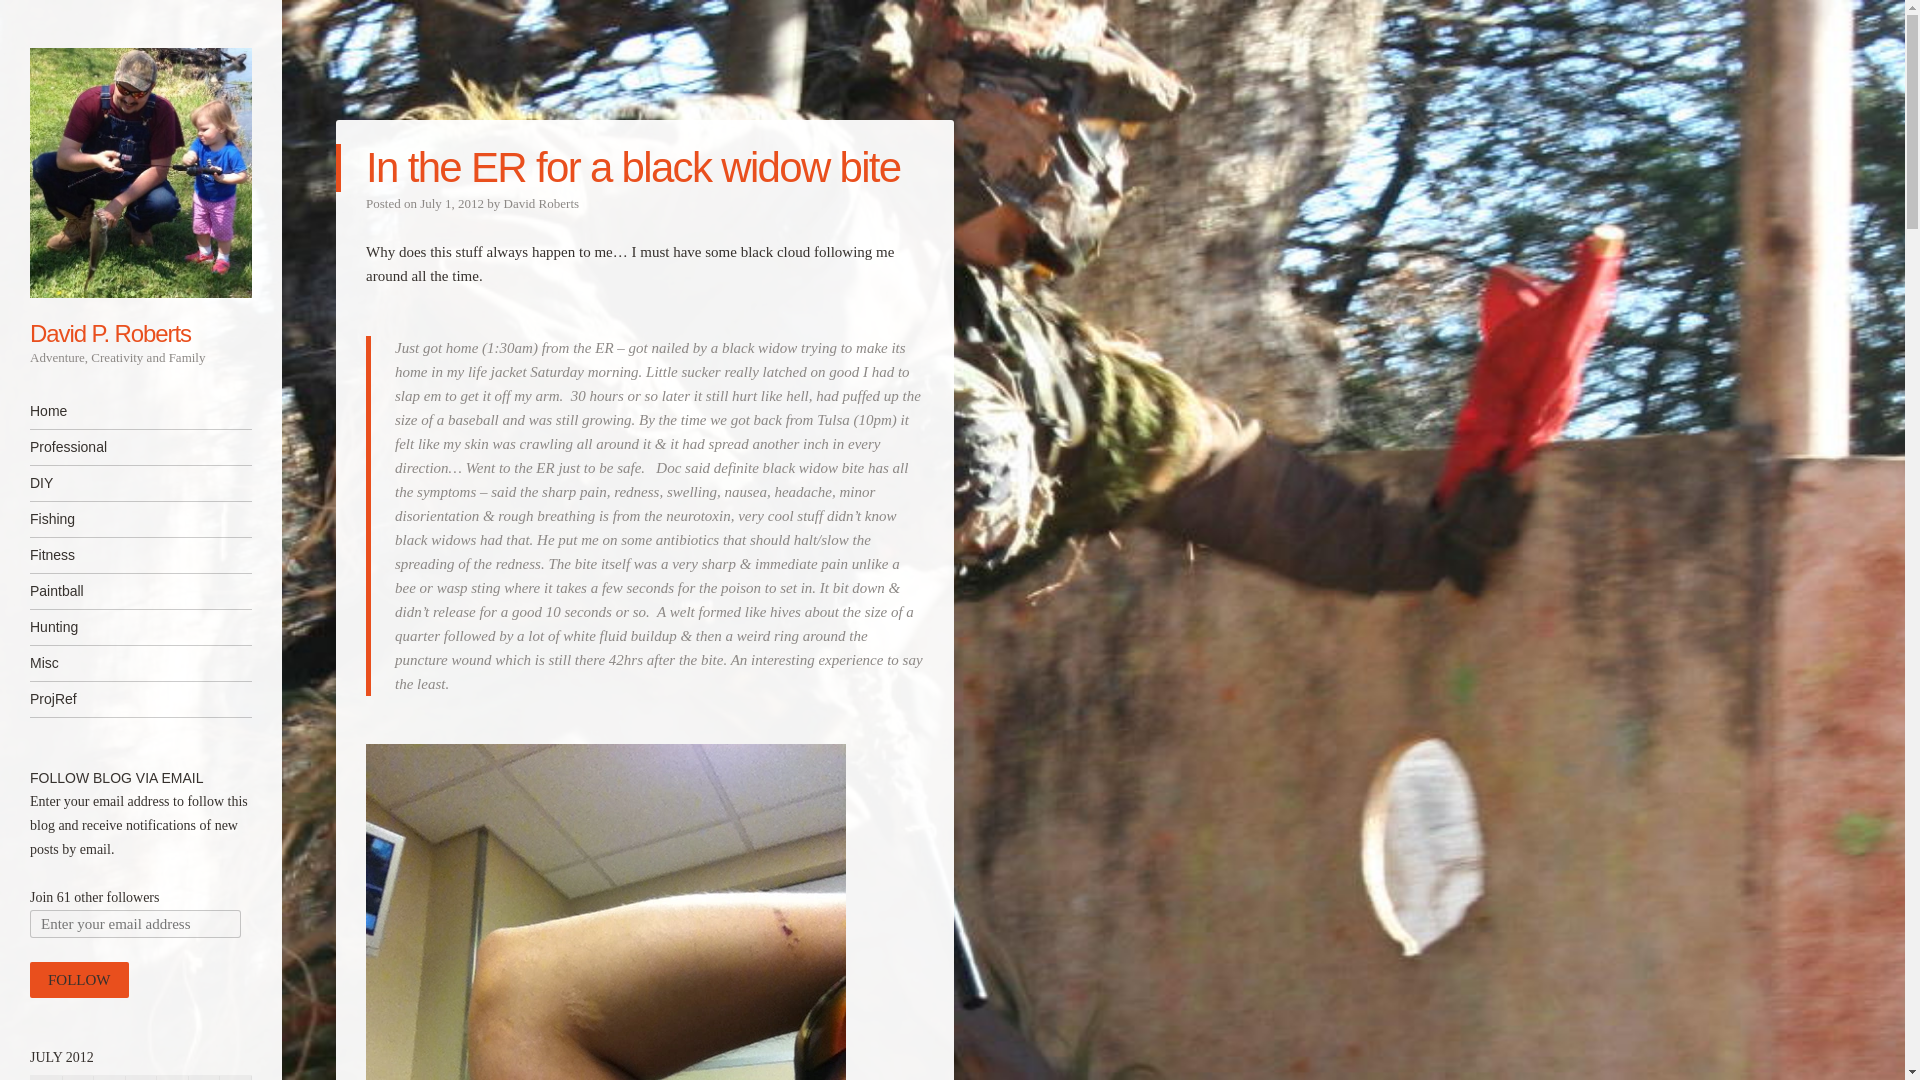 The width and height of the screenshot is (1920, 1080). I want to click on 10:23 PM, so click(452, 202).